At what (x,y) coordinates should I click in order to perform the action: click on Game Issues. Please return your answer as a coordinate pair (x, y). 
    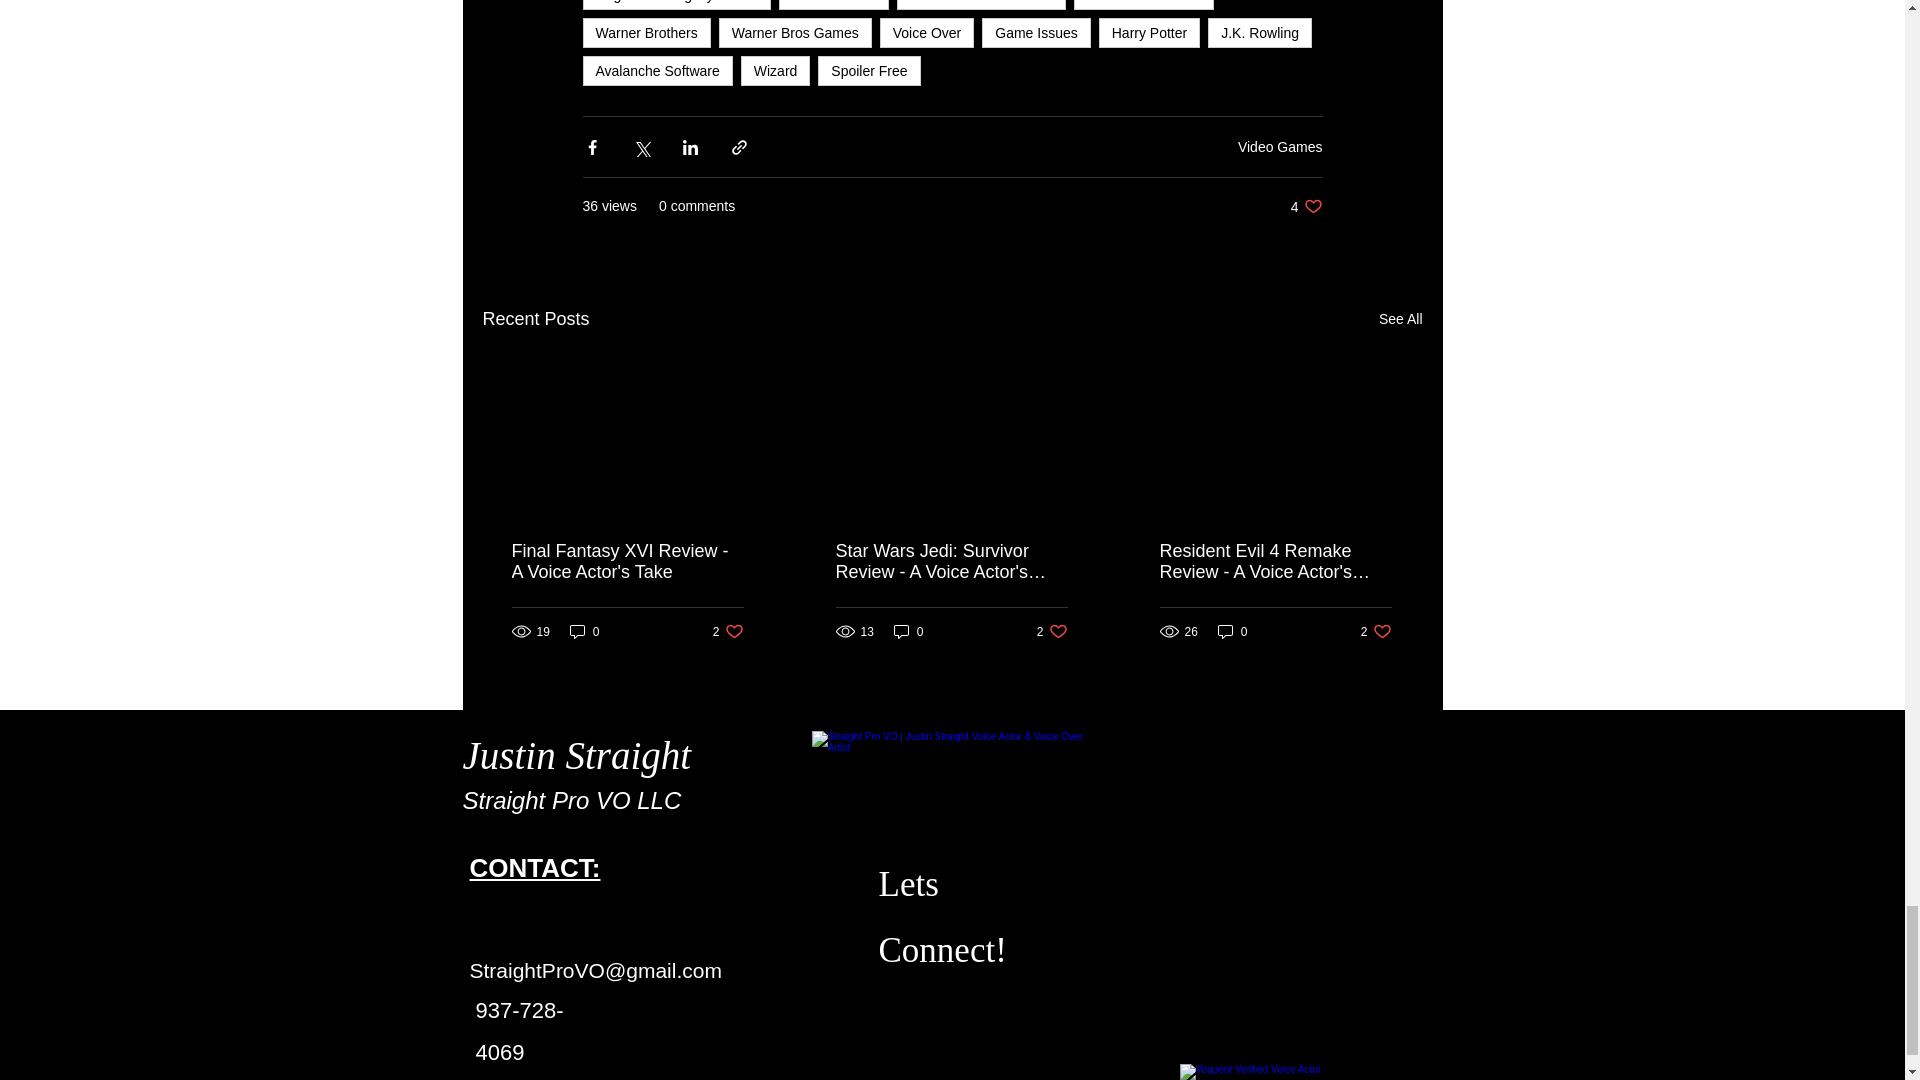
    Looking at the image, I should click on (1036, 32).